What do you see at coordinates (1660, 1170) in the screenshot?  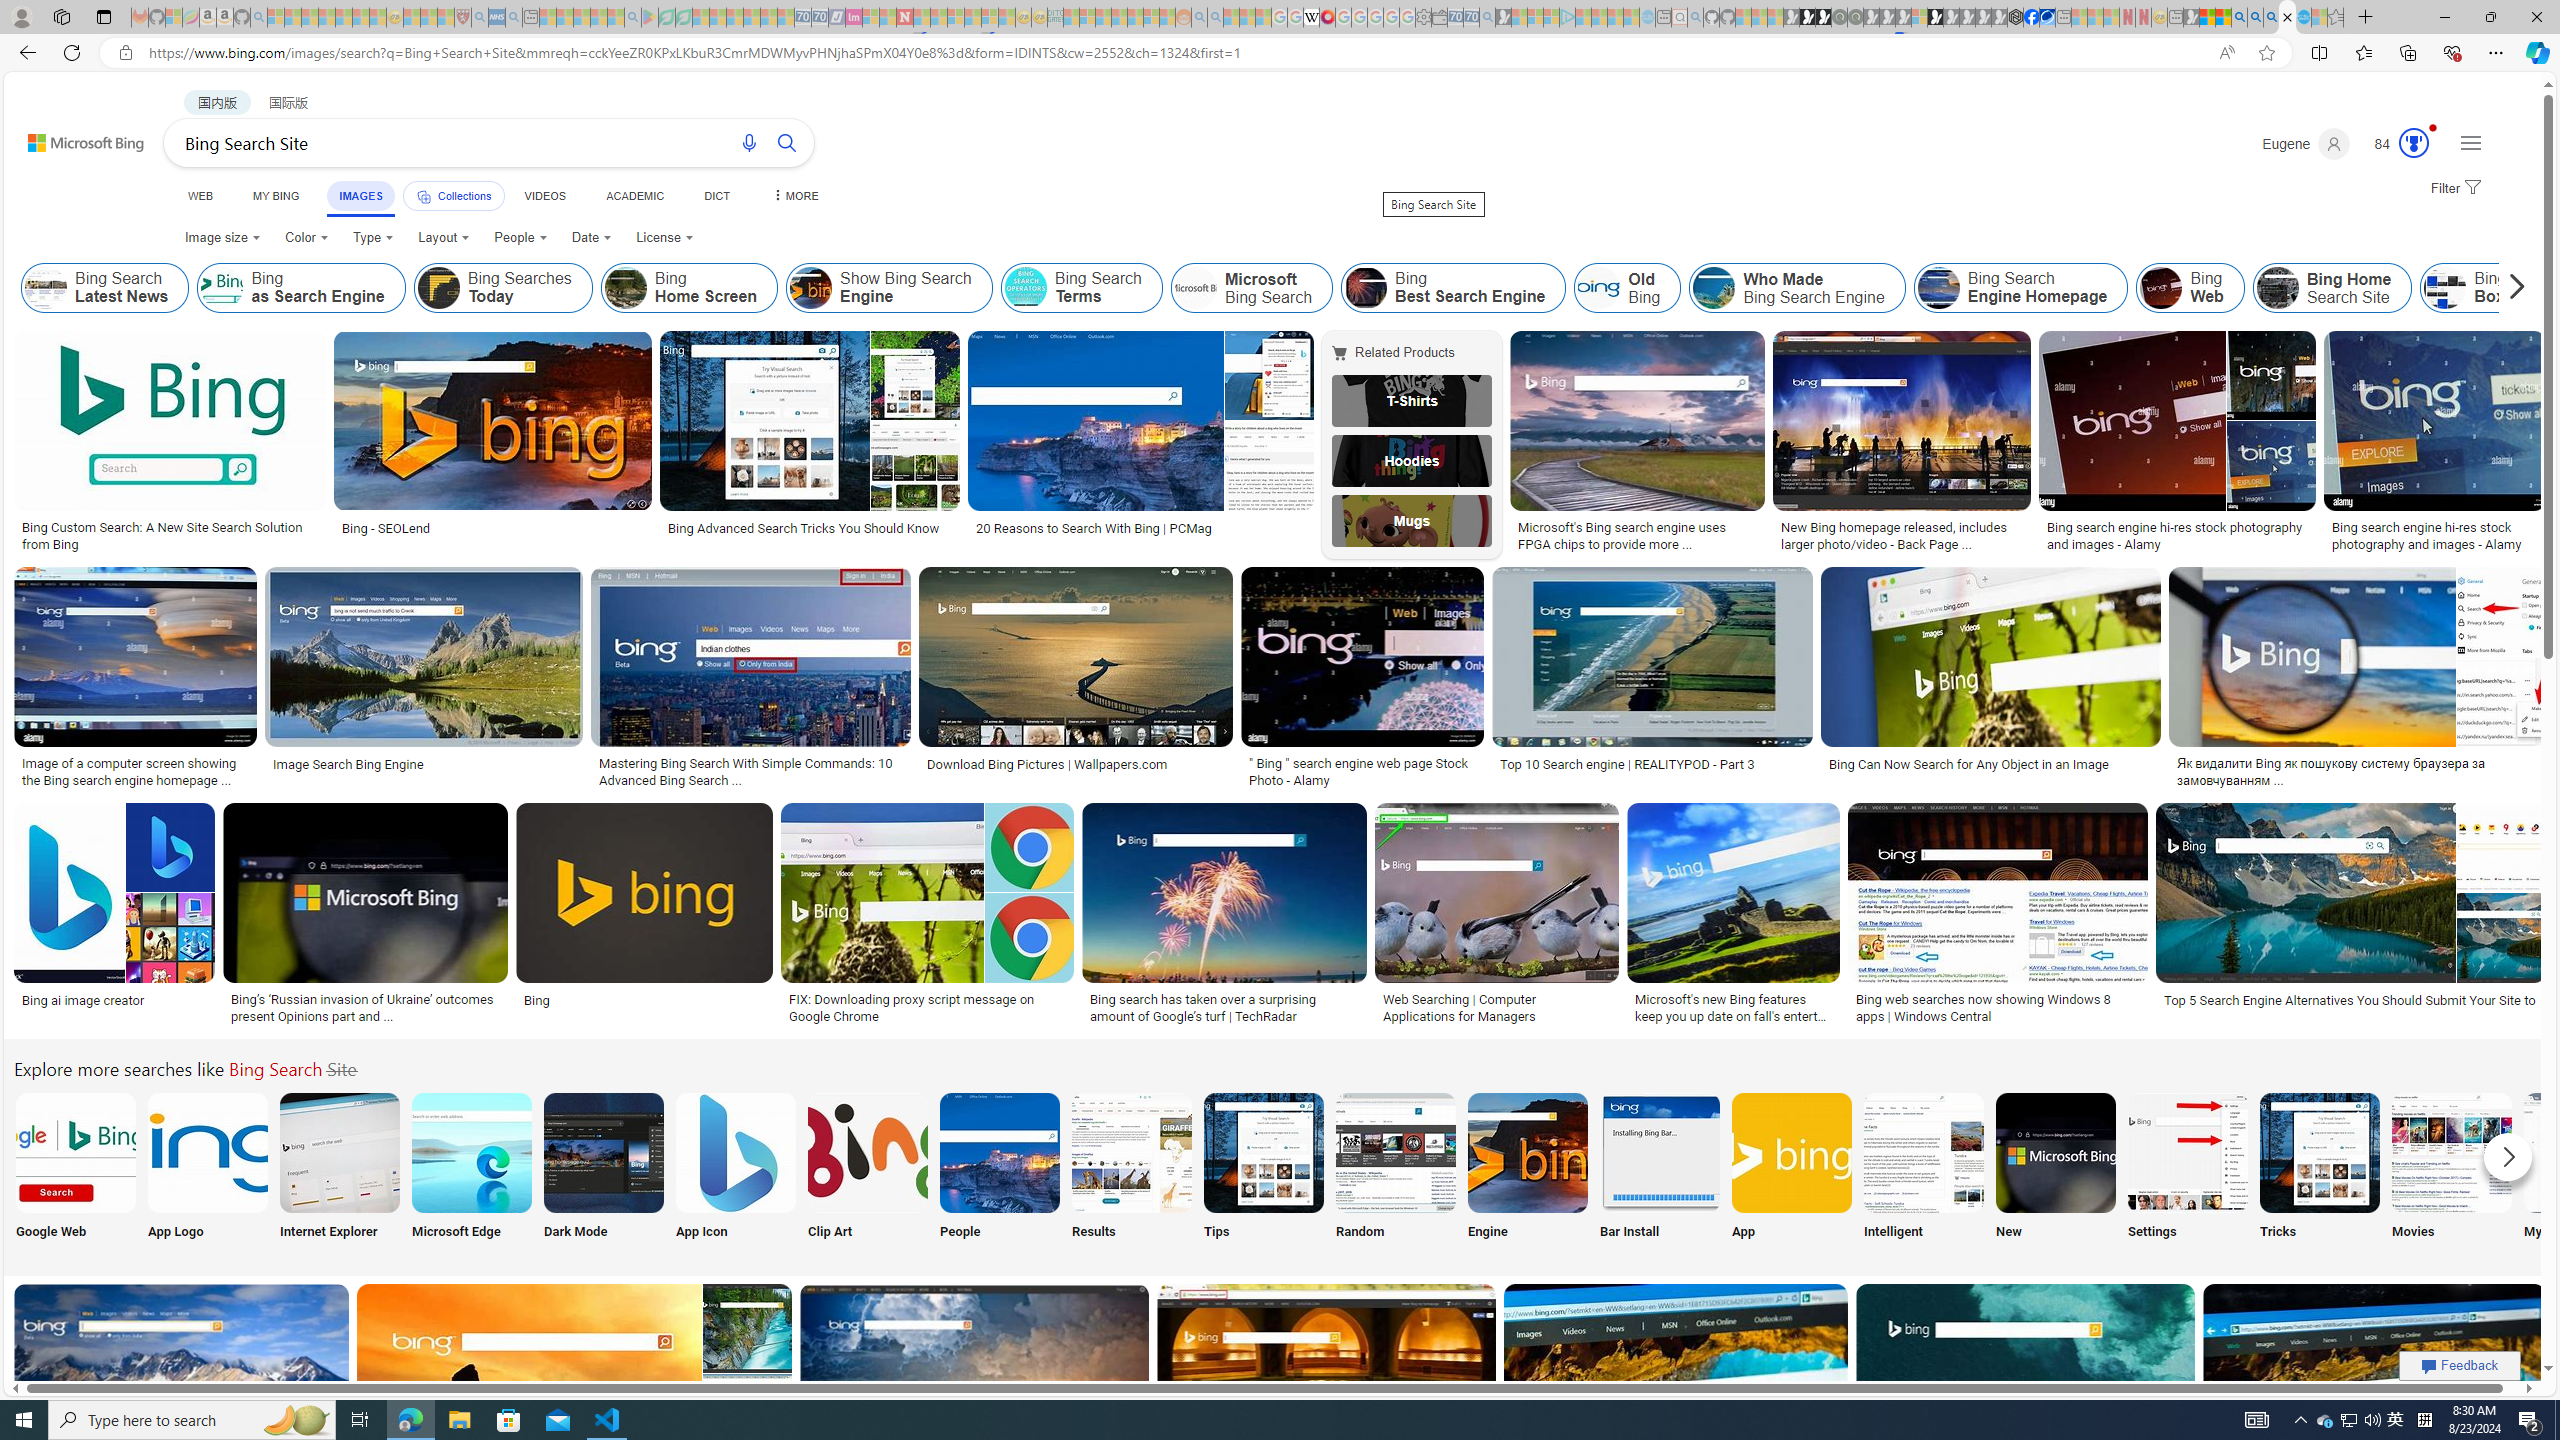 I see `Bing Search Bar Install Bar Install` at bounding box center [1660, 1170].